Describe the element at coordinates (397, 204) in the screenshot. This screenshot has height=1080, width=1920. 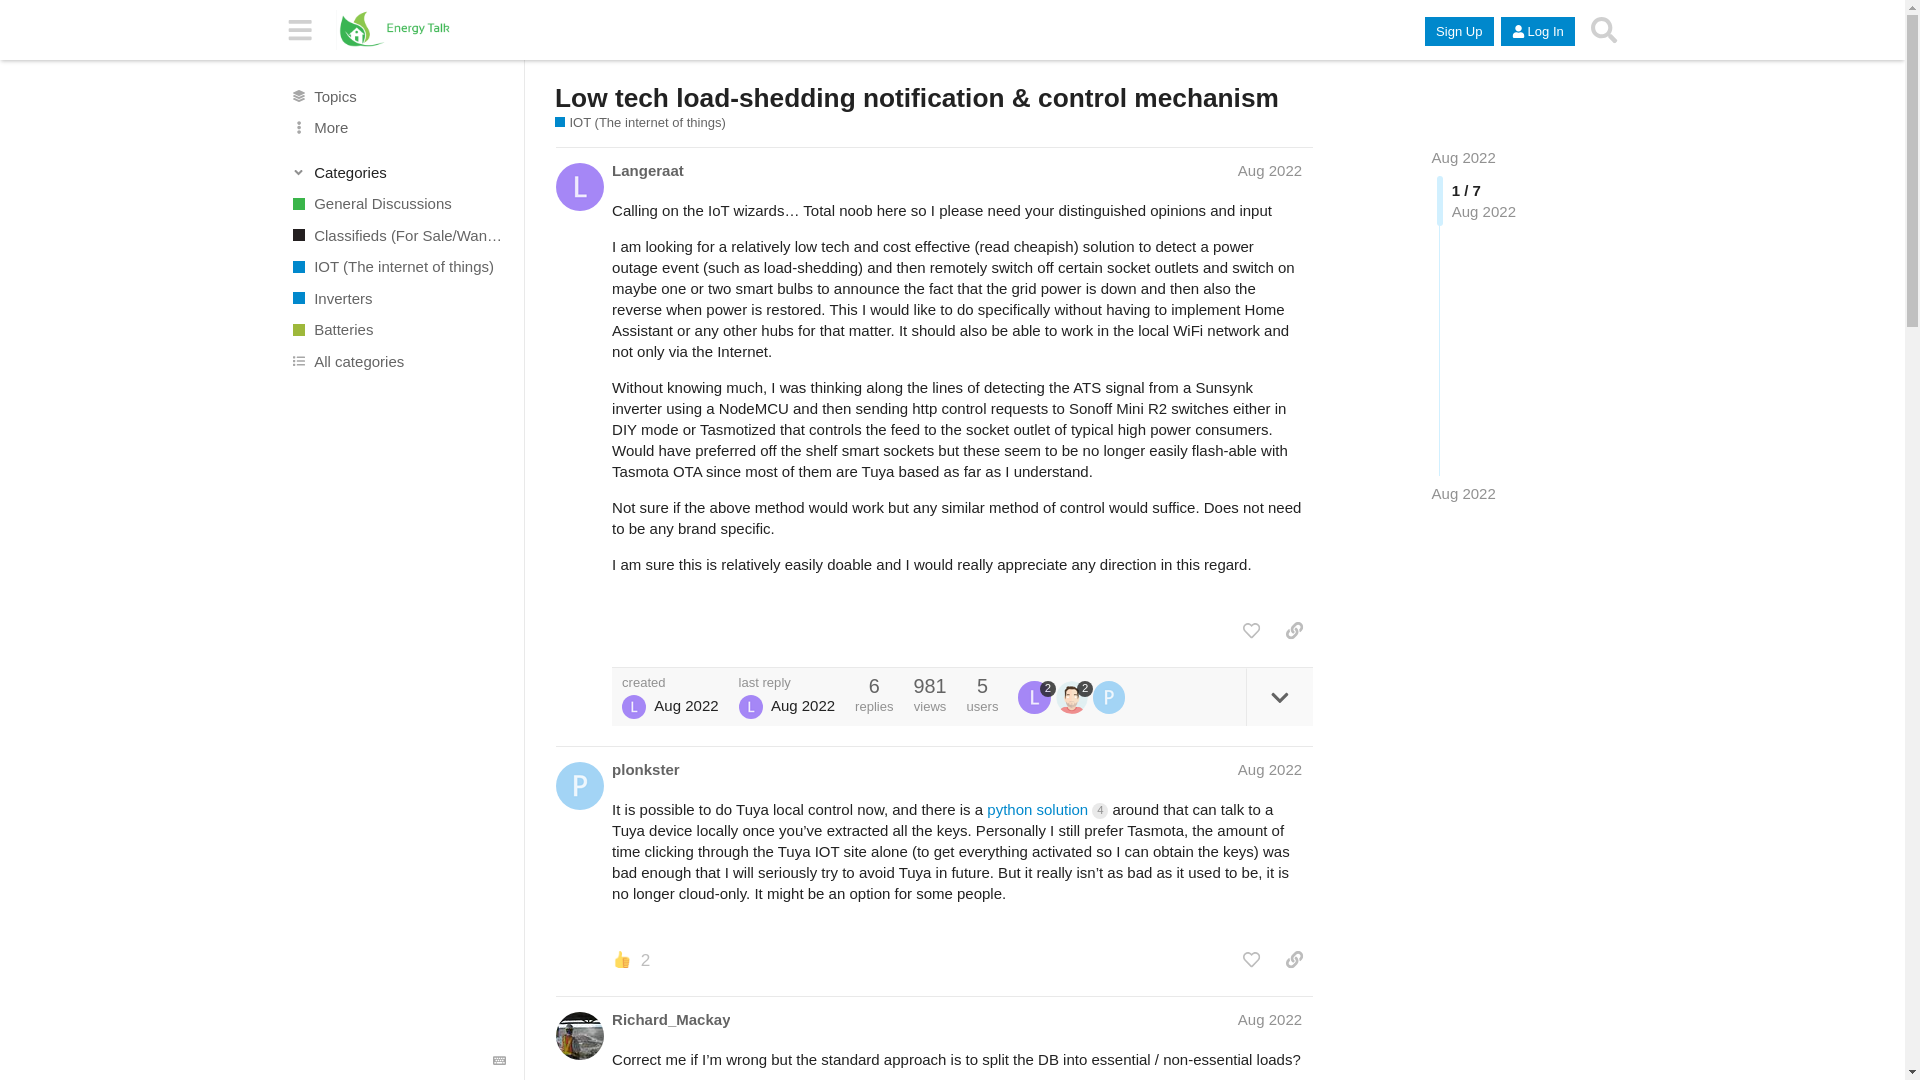
I see `For any general and even non solar related discussions.` at that location.